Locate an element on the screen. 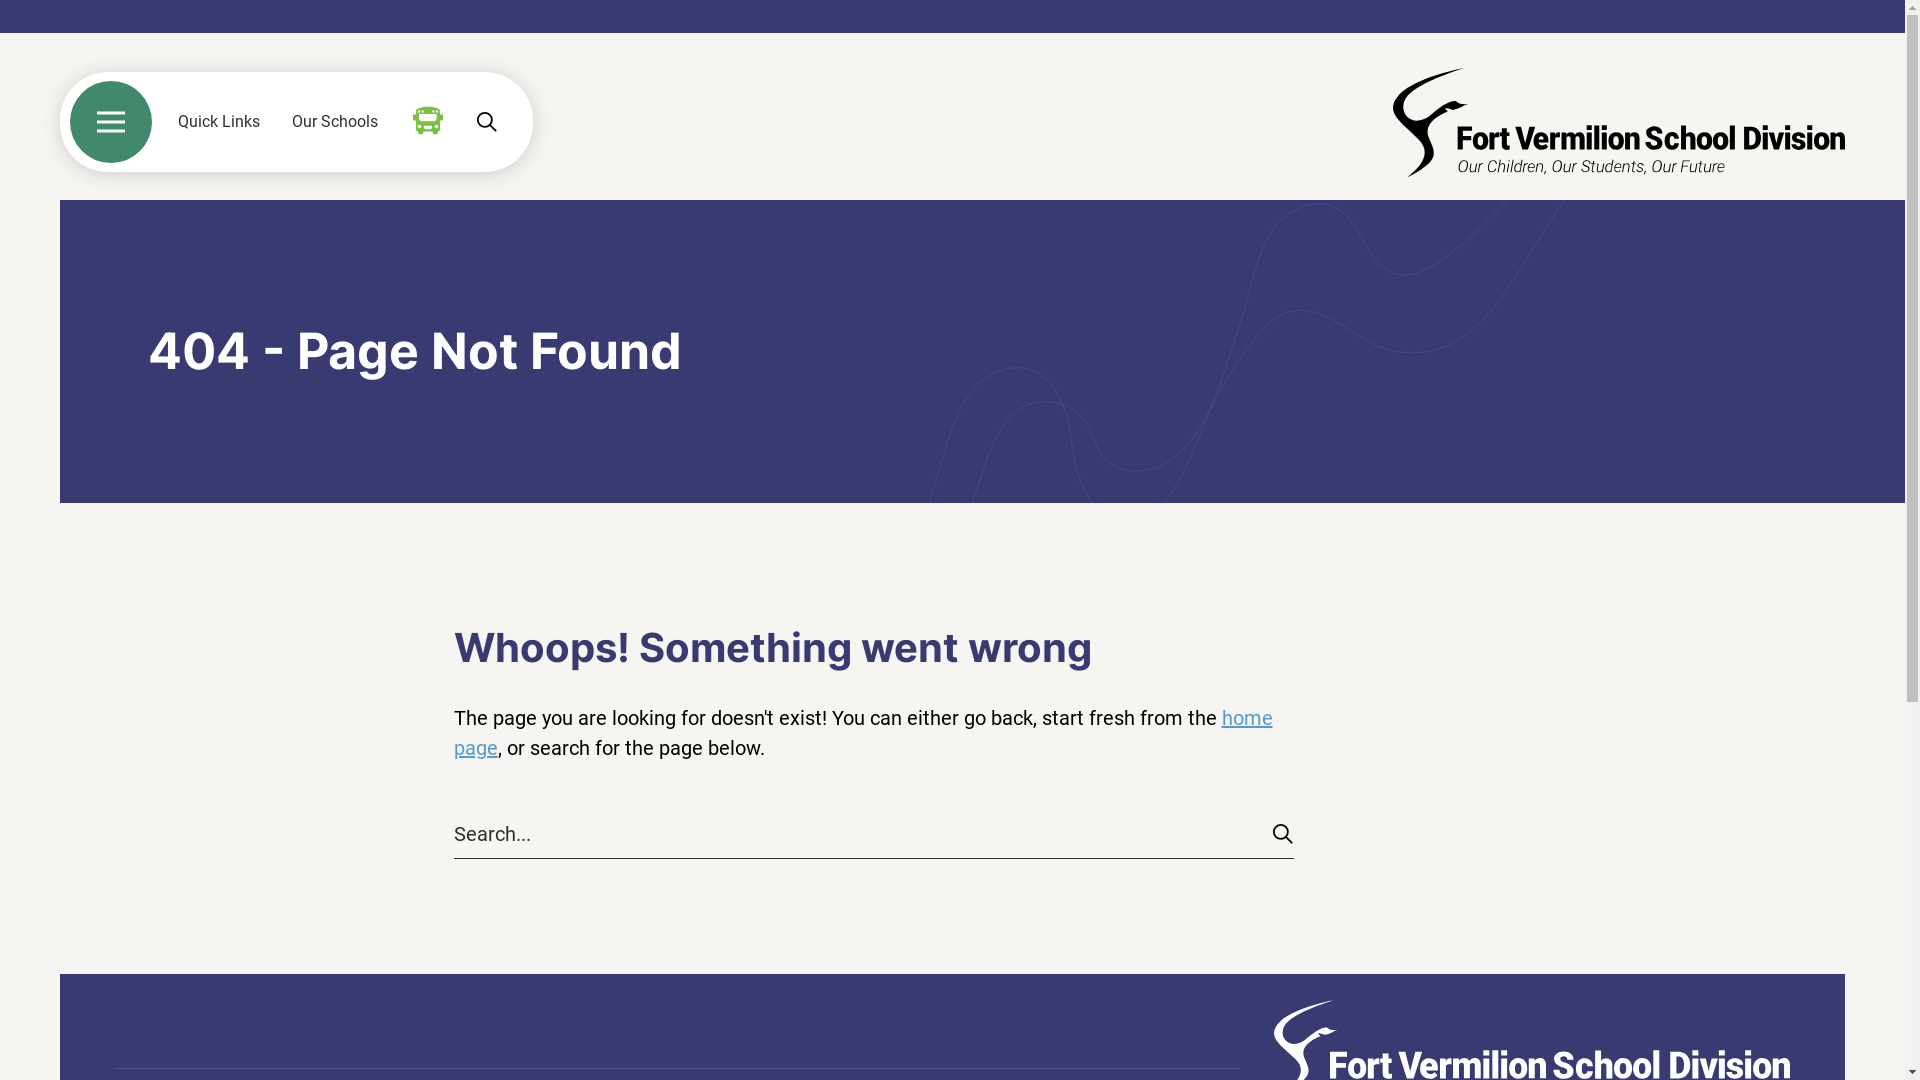 This screenshot has height=1080, width=1920. Quick Links is located at coordinates (219, 122).